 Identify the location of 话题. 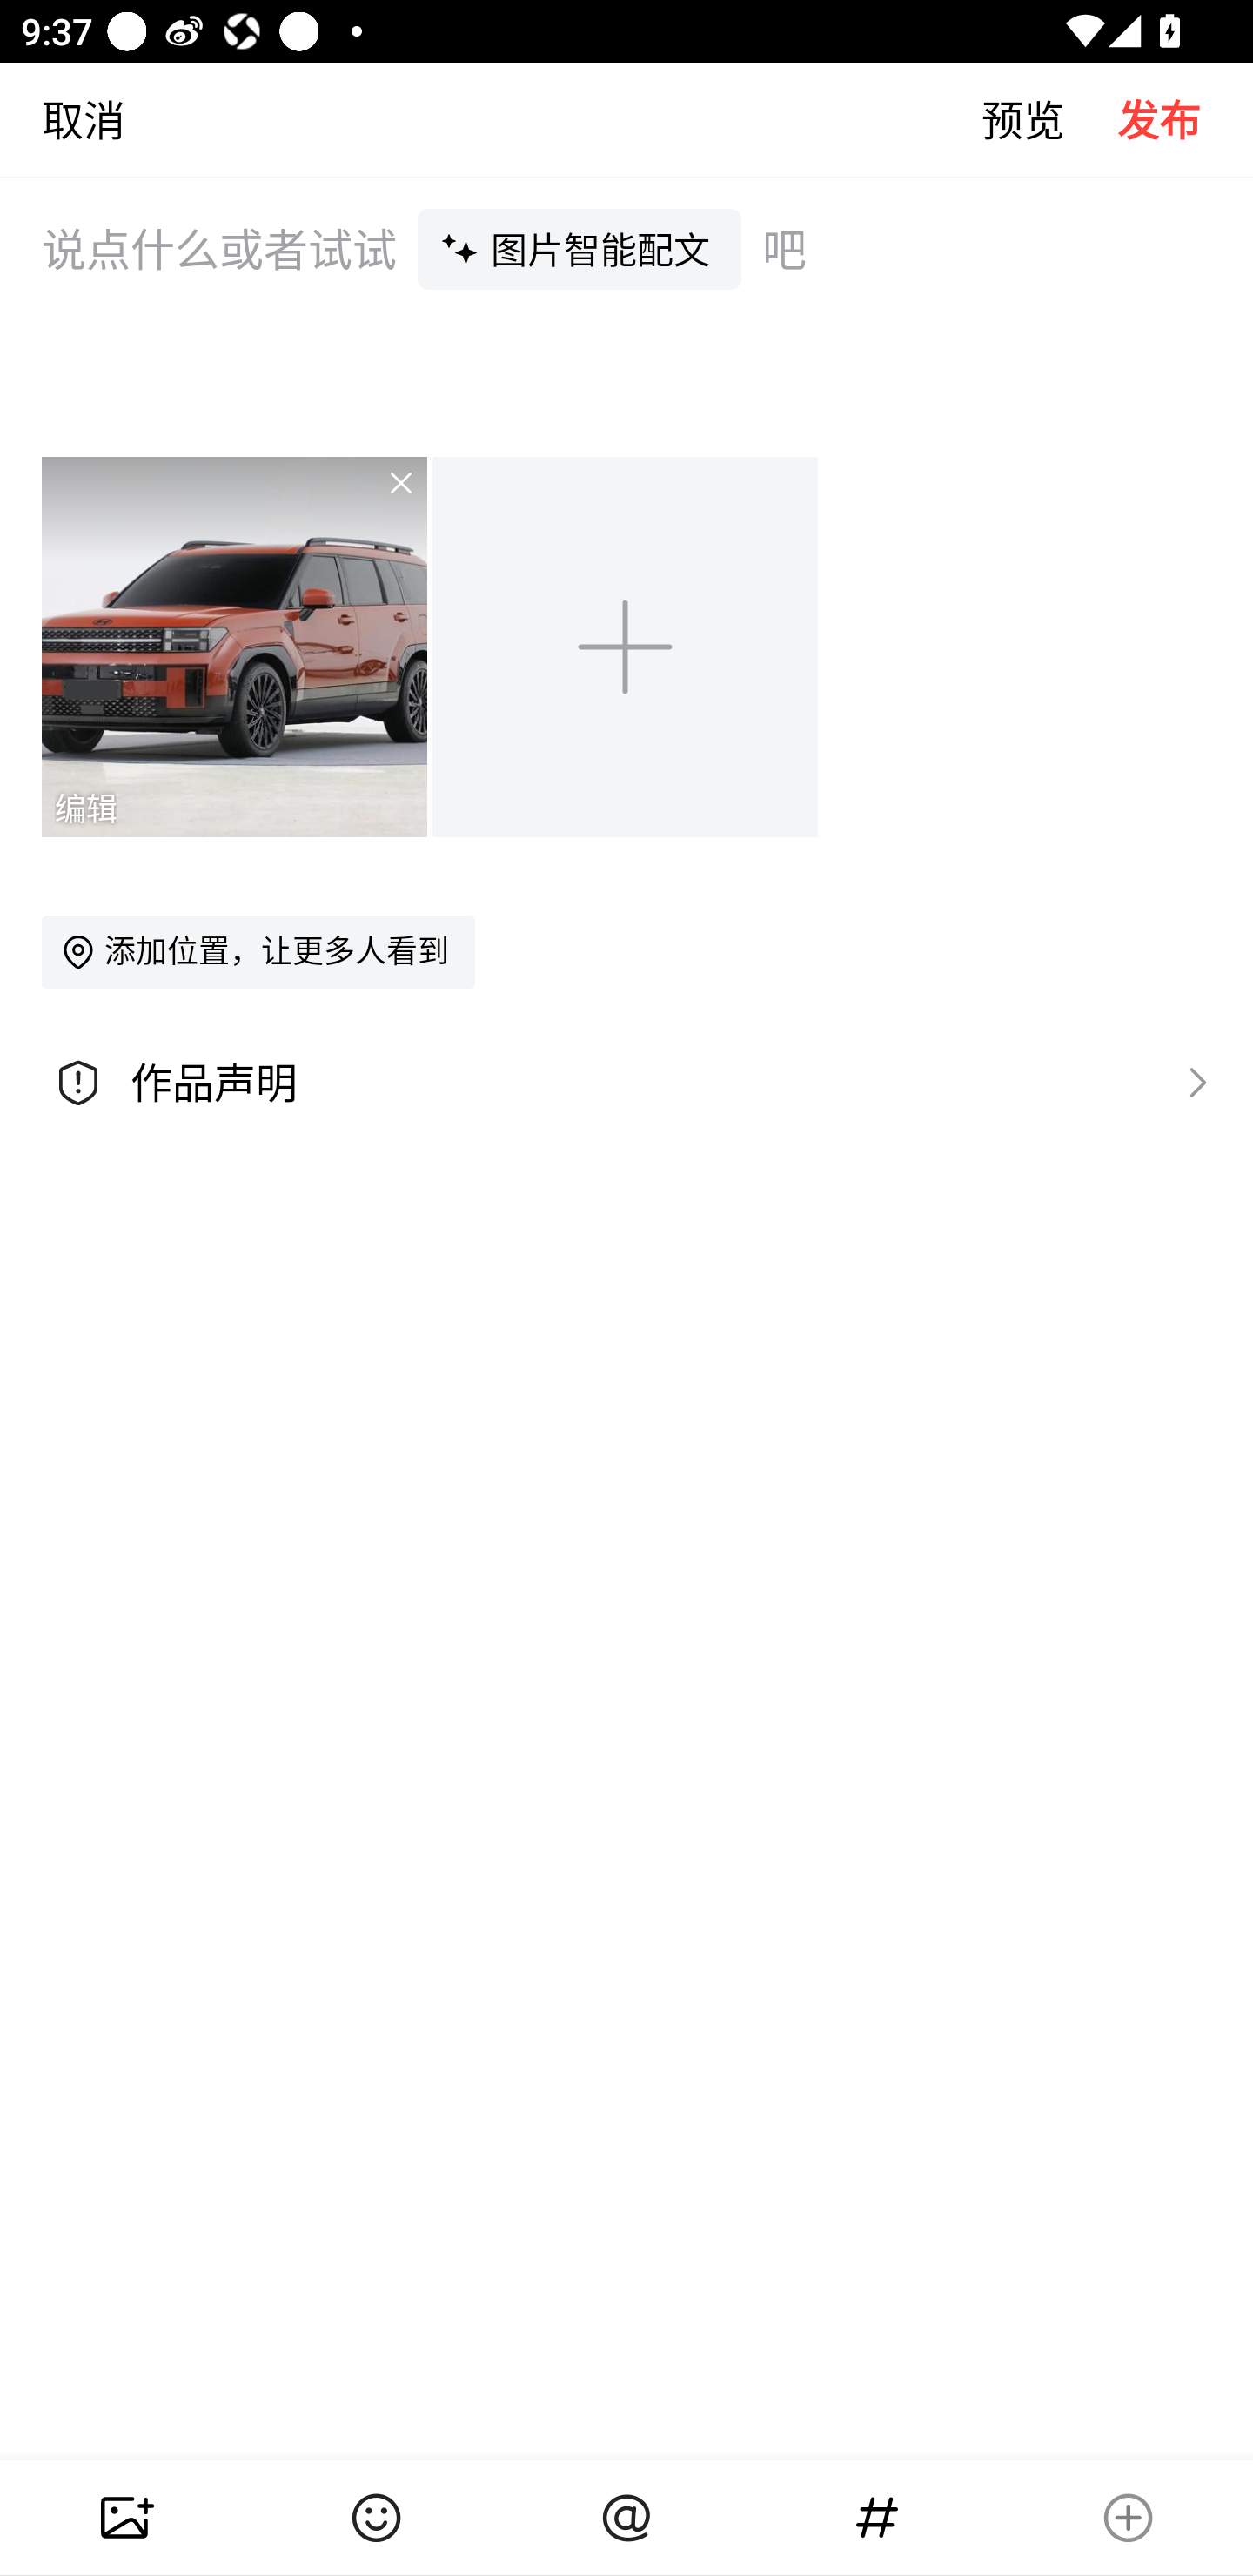
(877, 2518).